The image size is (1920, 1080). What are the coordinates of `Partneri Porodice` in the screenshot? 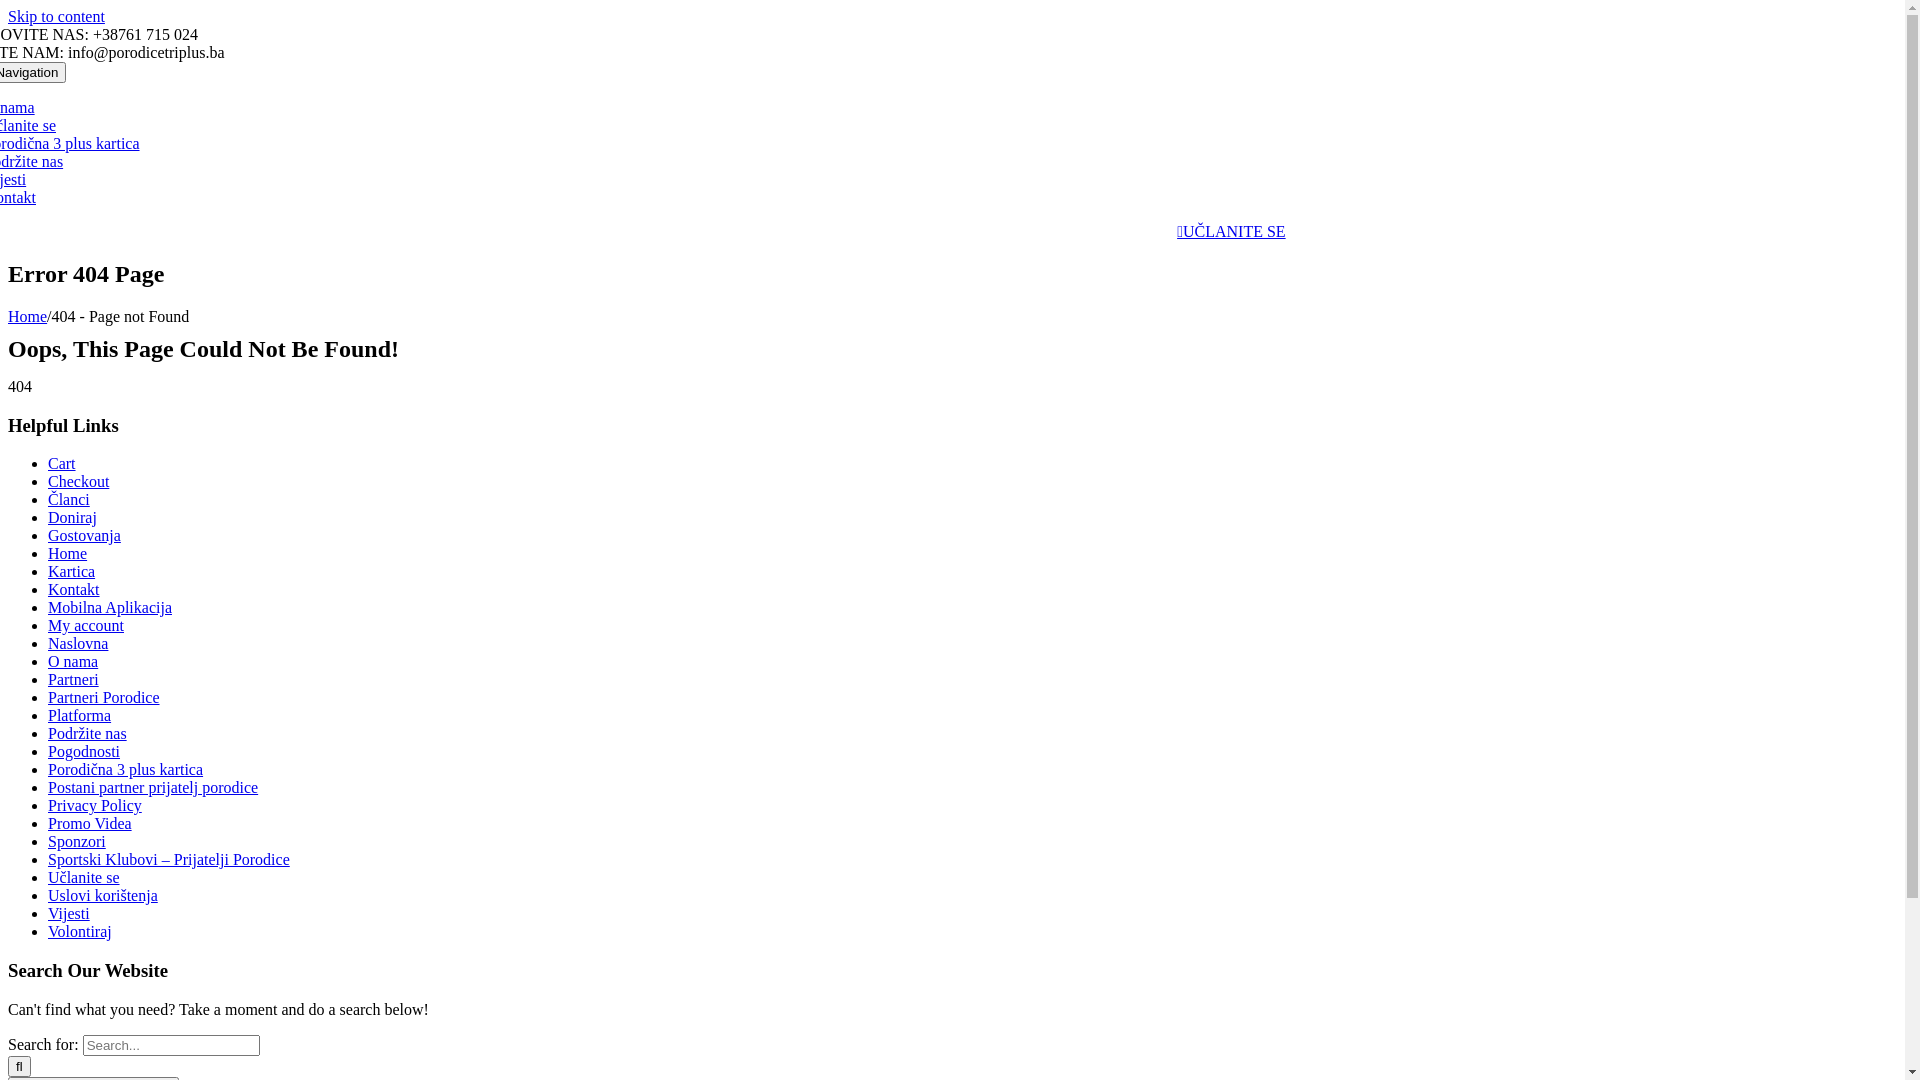 It's located at (104, 698).